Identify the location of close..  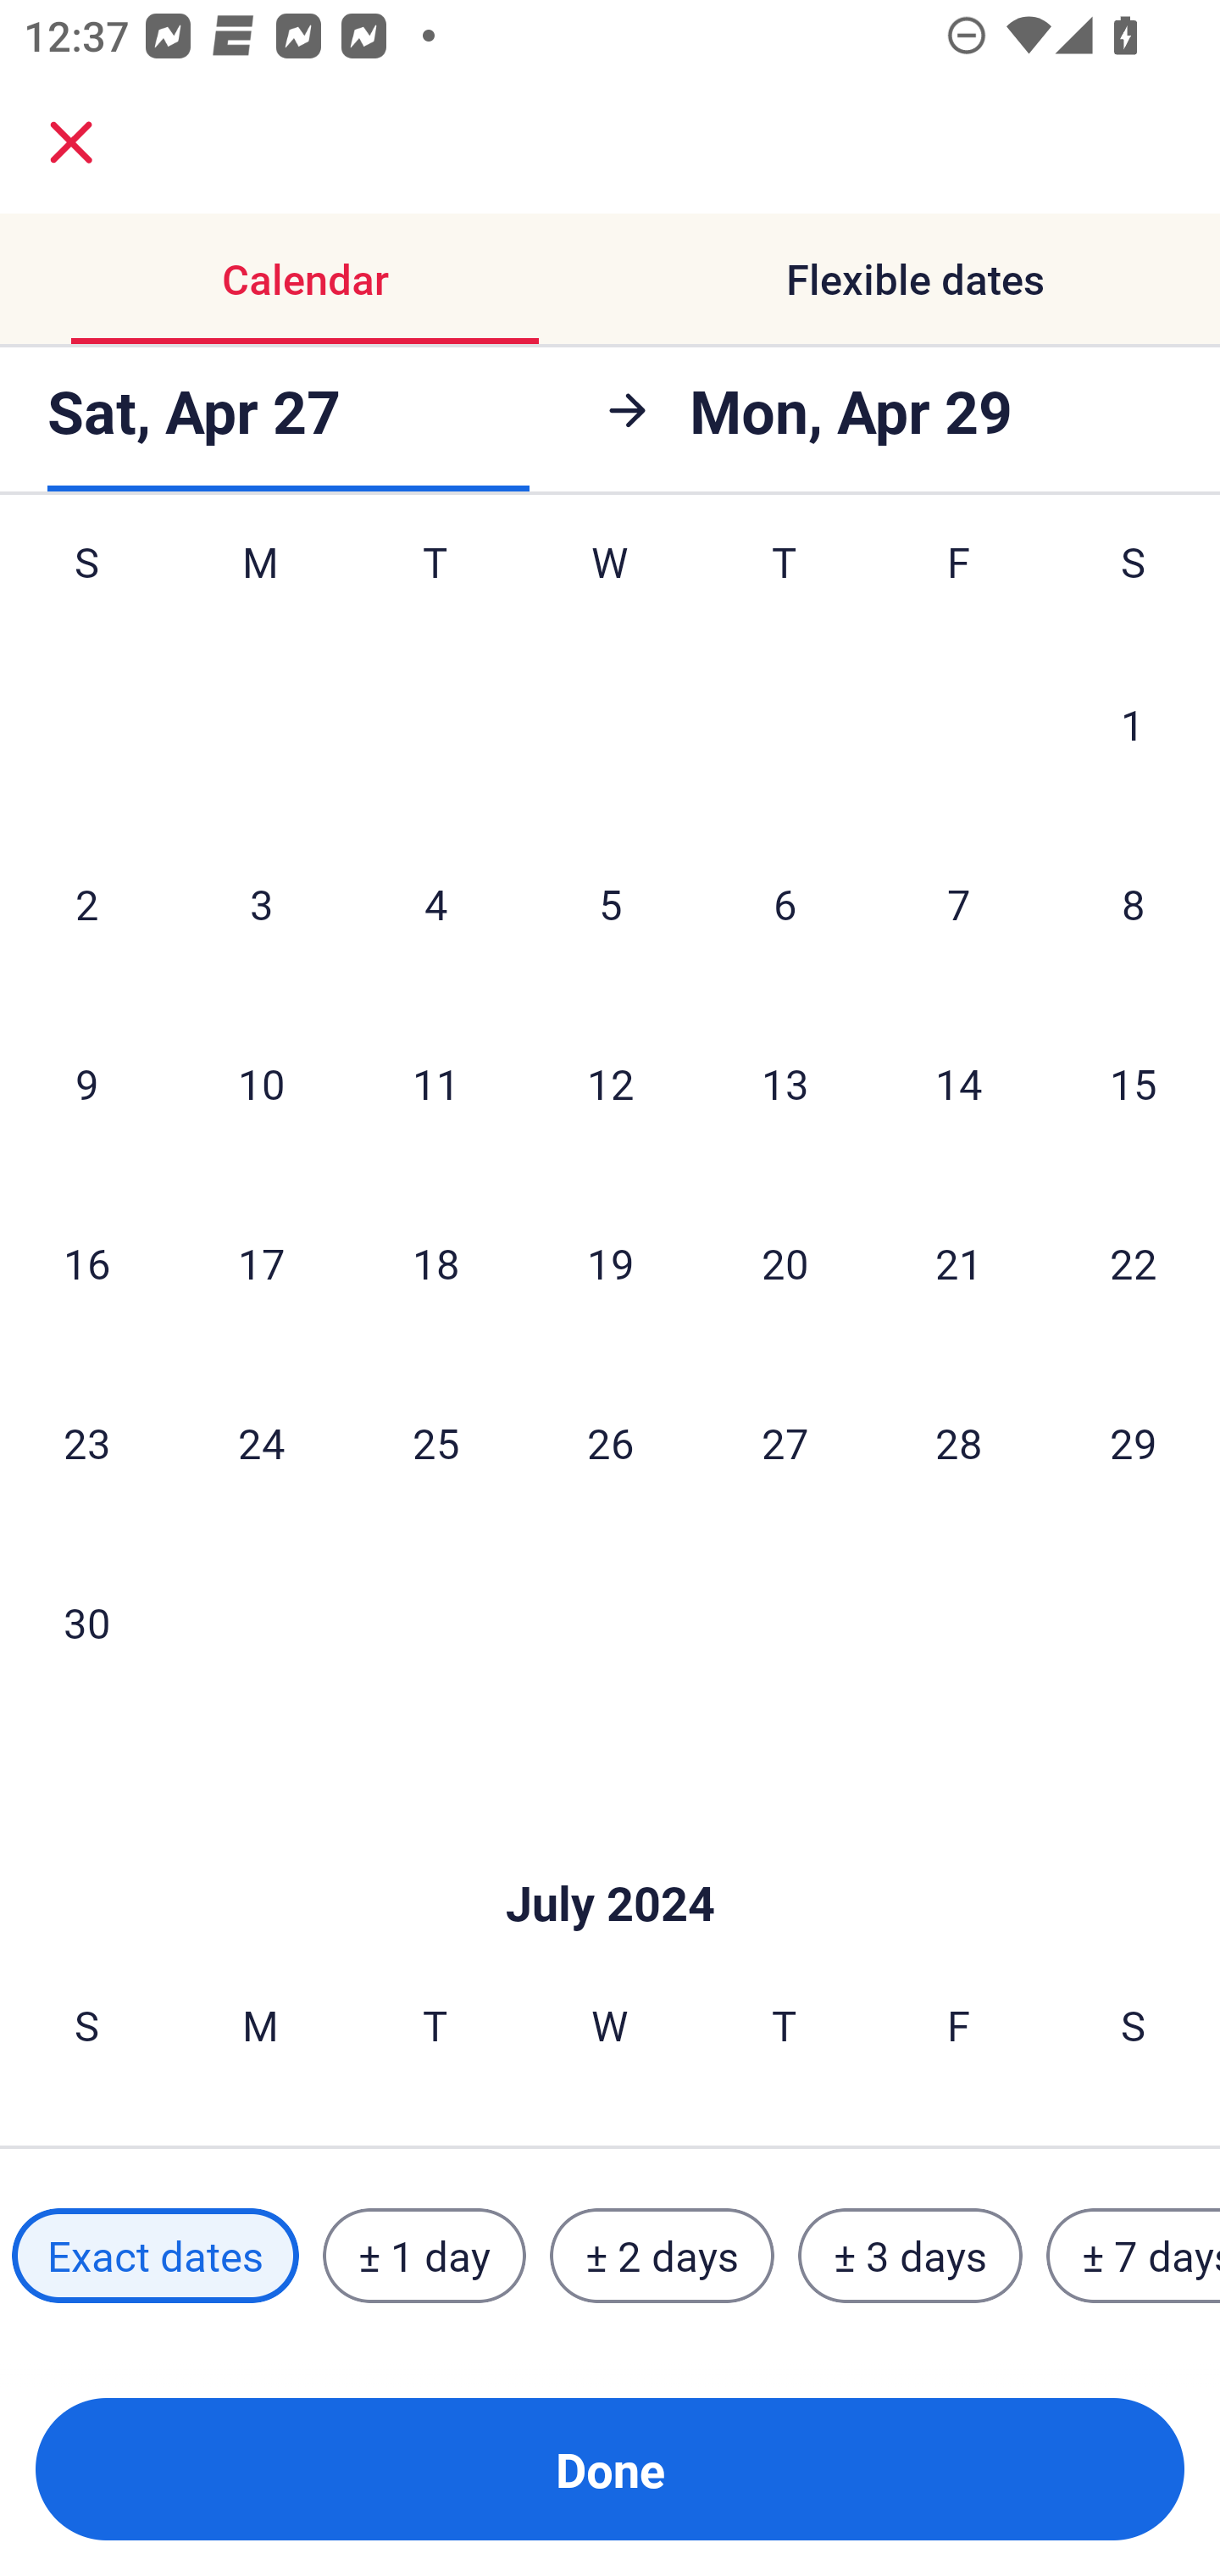
(71, 142).